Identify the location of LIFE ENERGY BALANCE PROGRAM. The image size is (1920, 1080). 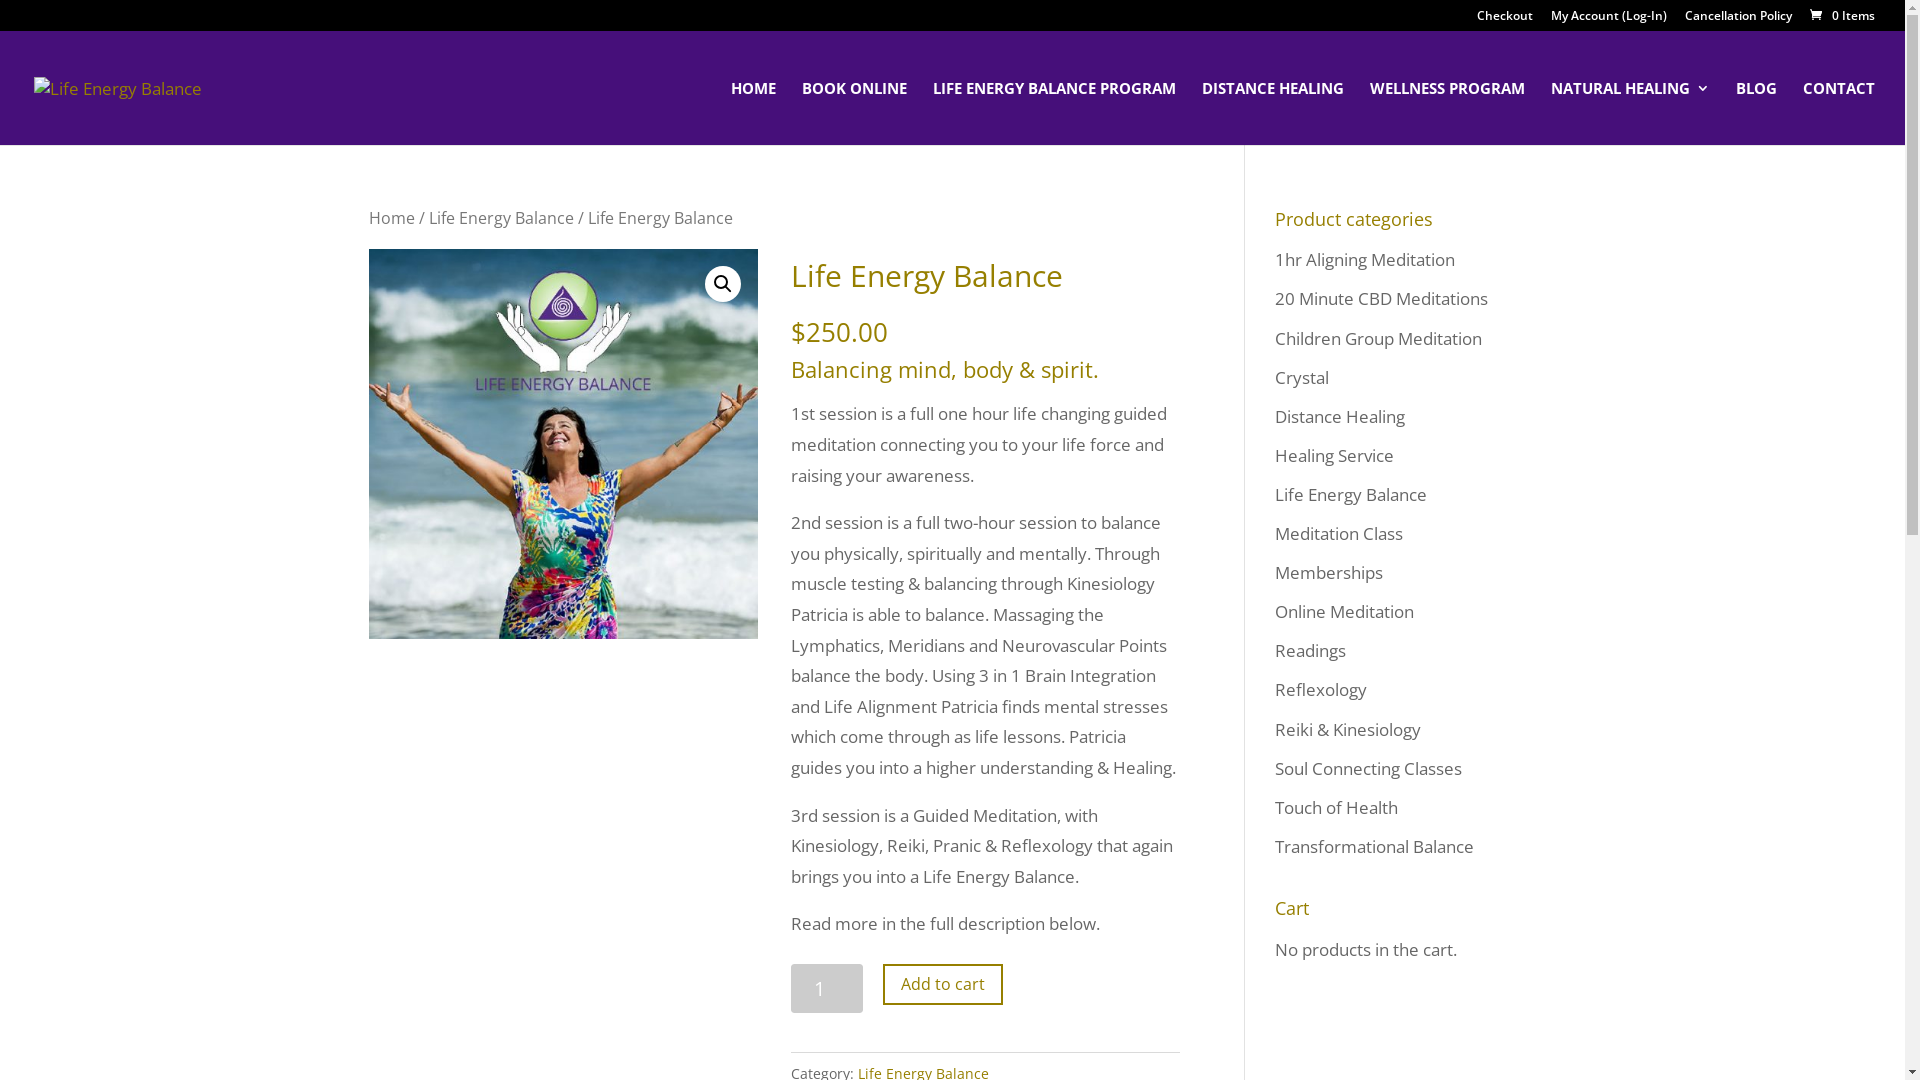
(1054, 113).